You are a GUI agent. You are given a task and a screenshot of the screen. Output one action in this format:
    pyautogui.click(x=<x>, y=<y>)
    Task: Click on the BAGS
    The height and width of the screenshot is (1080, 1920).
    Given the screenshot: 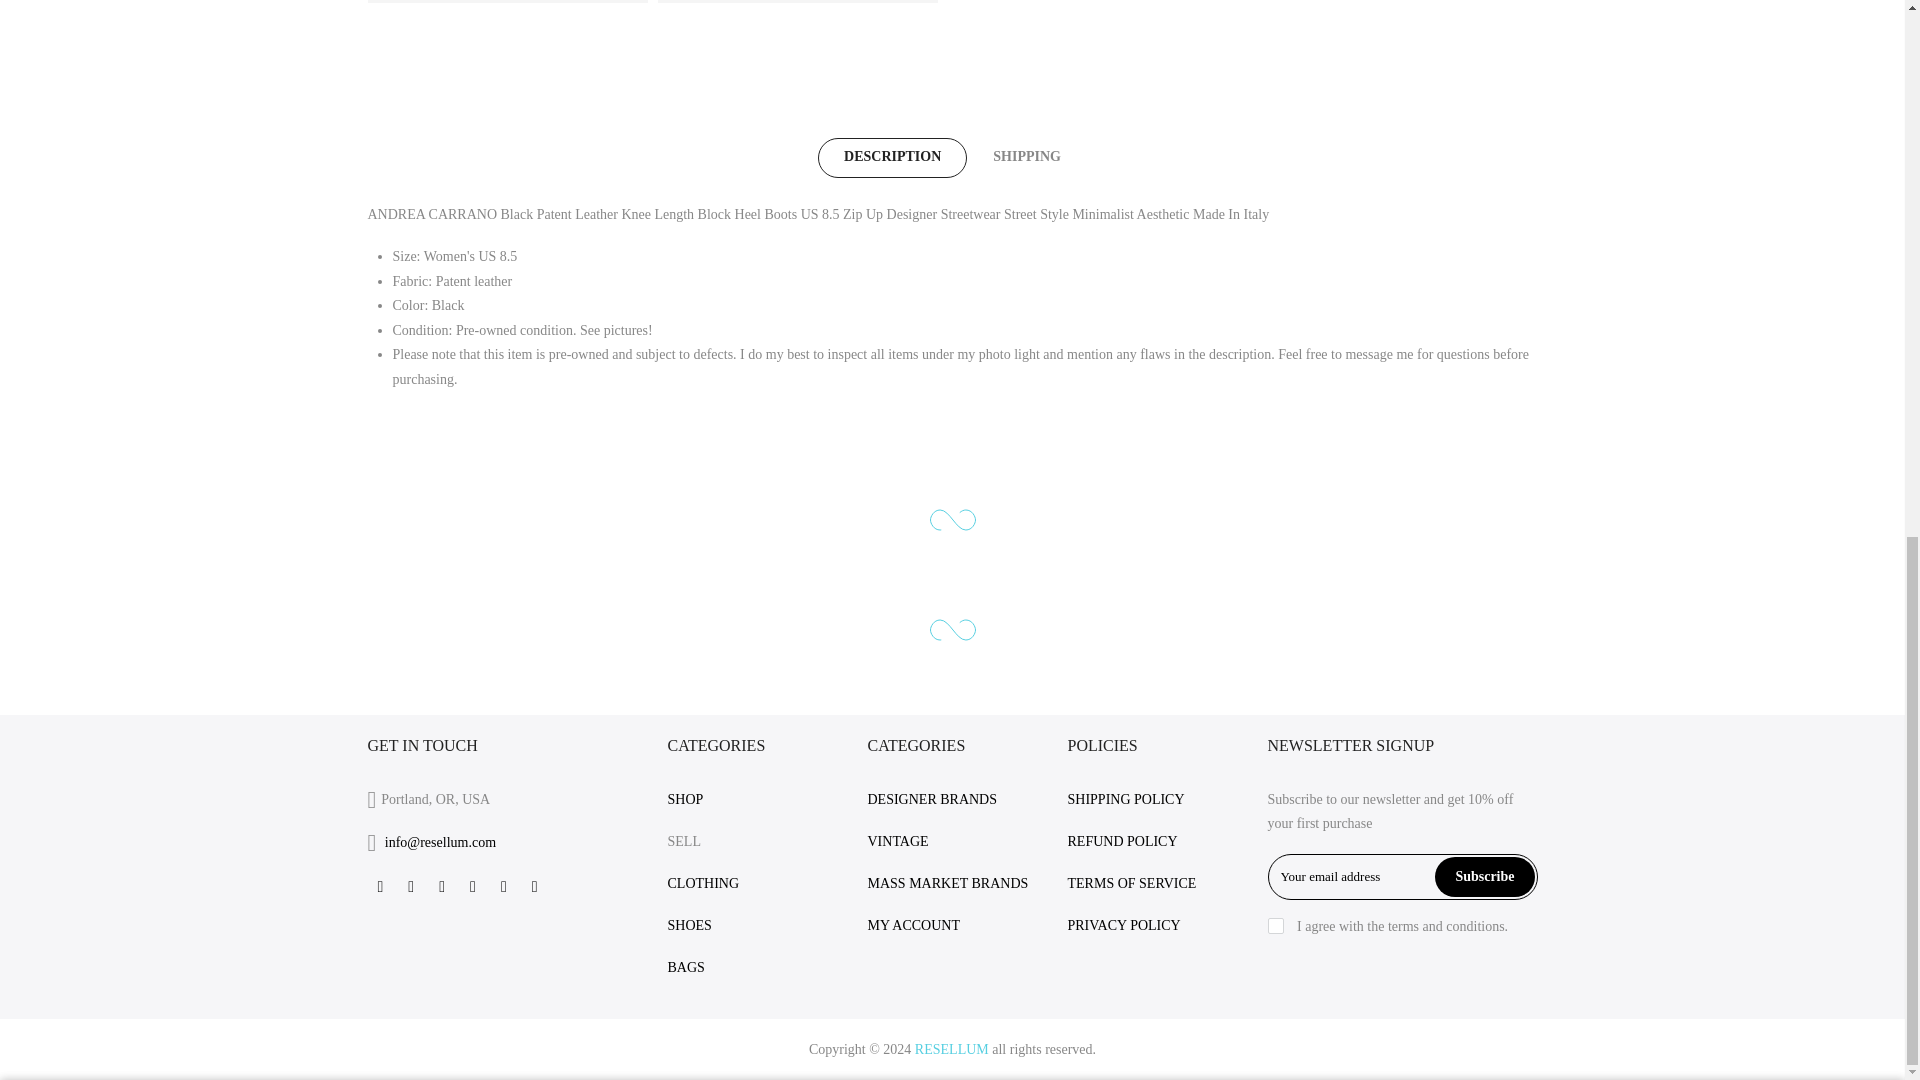 What is the action you would take?
    pyautogui.click(x=686, y=968)
    